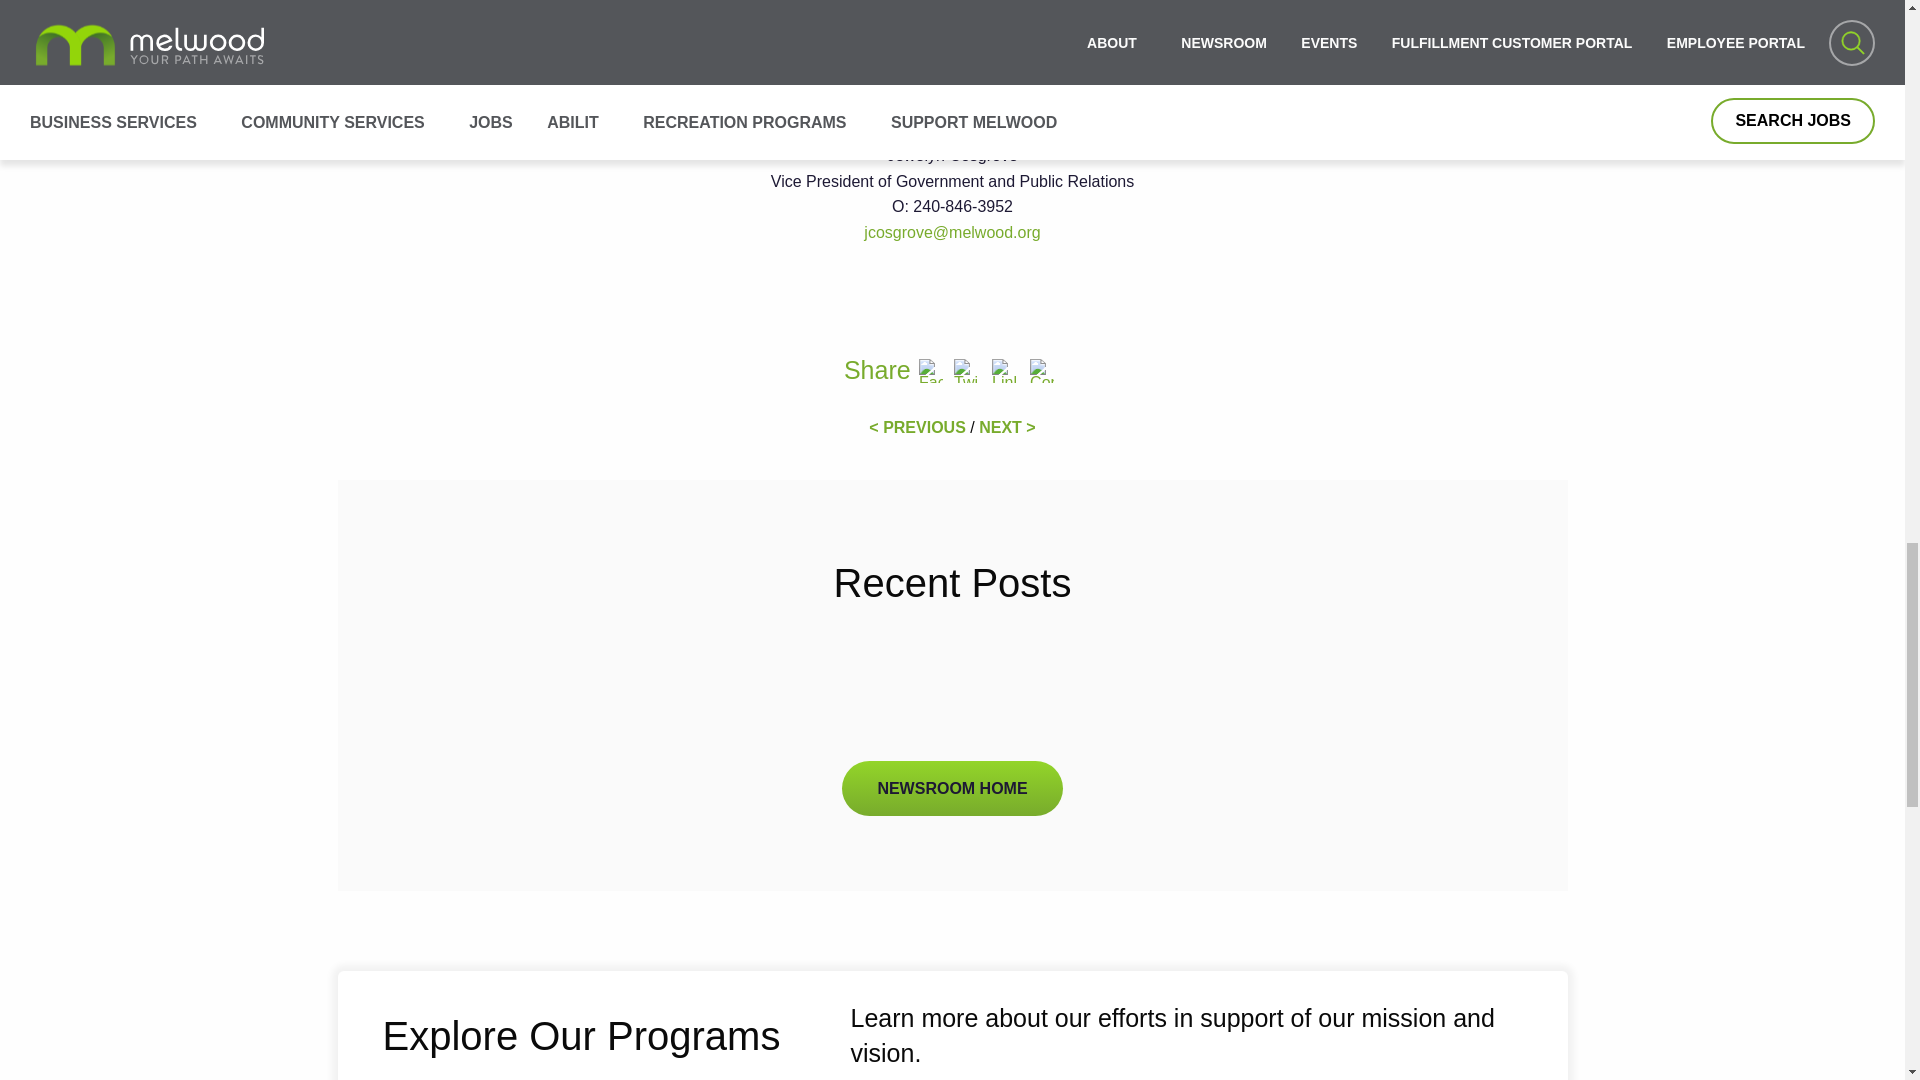  What do you see at coordinates (966, 372) in the screenshot?
I see `Twitter` at bounding box center [966, 372].